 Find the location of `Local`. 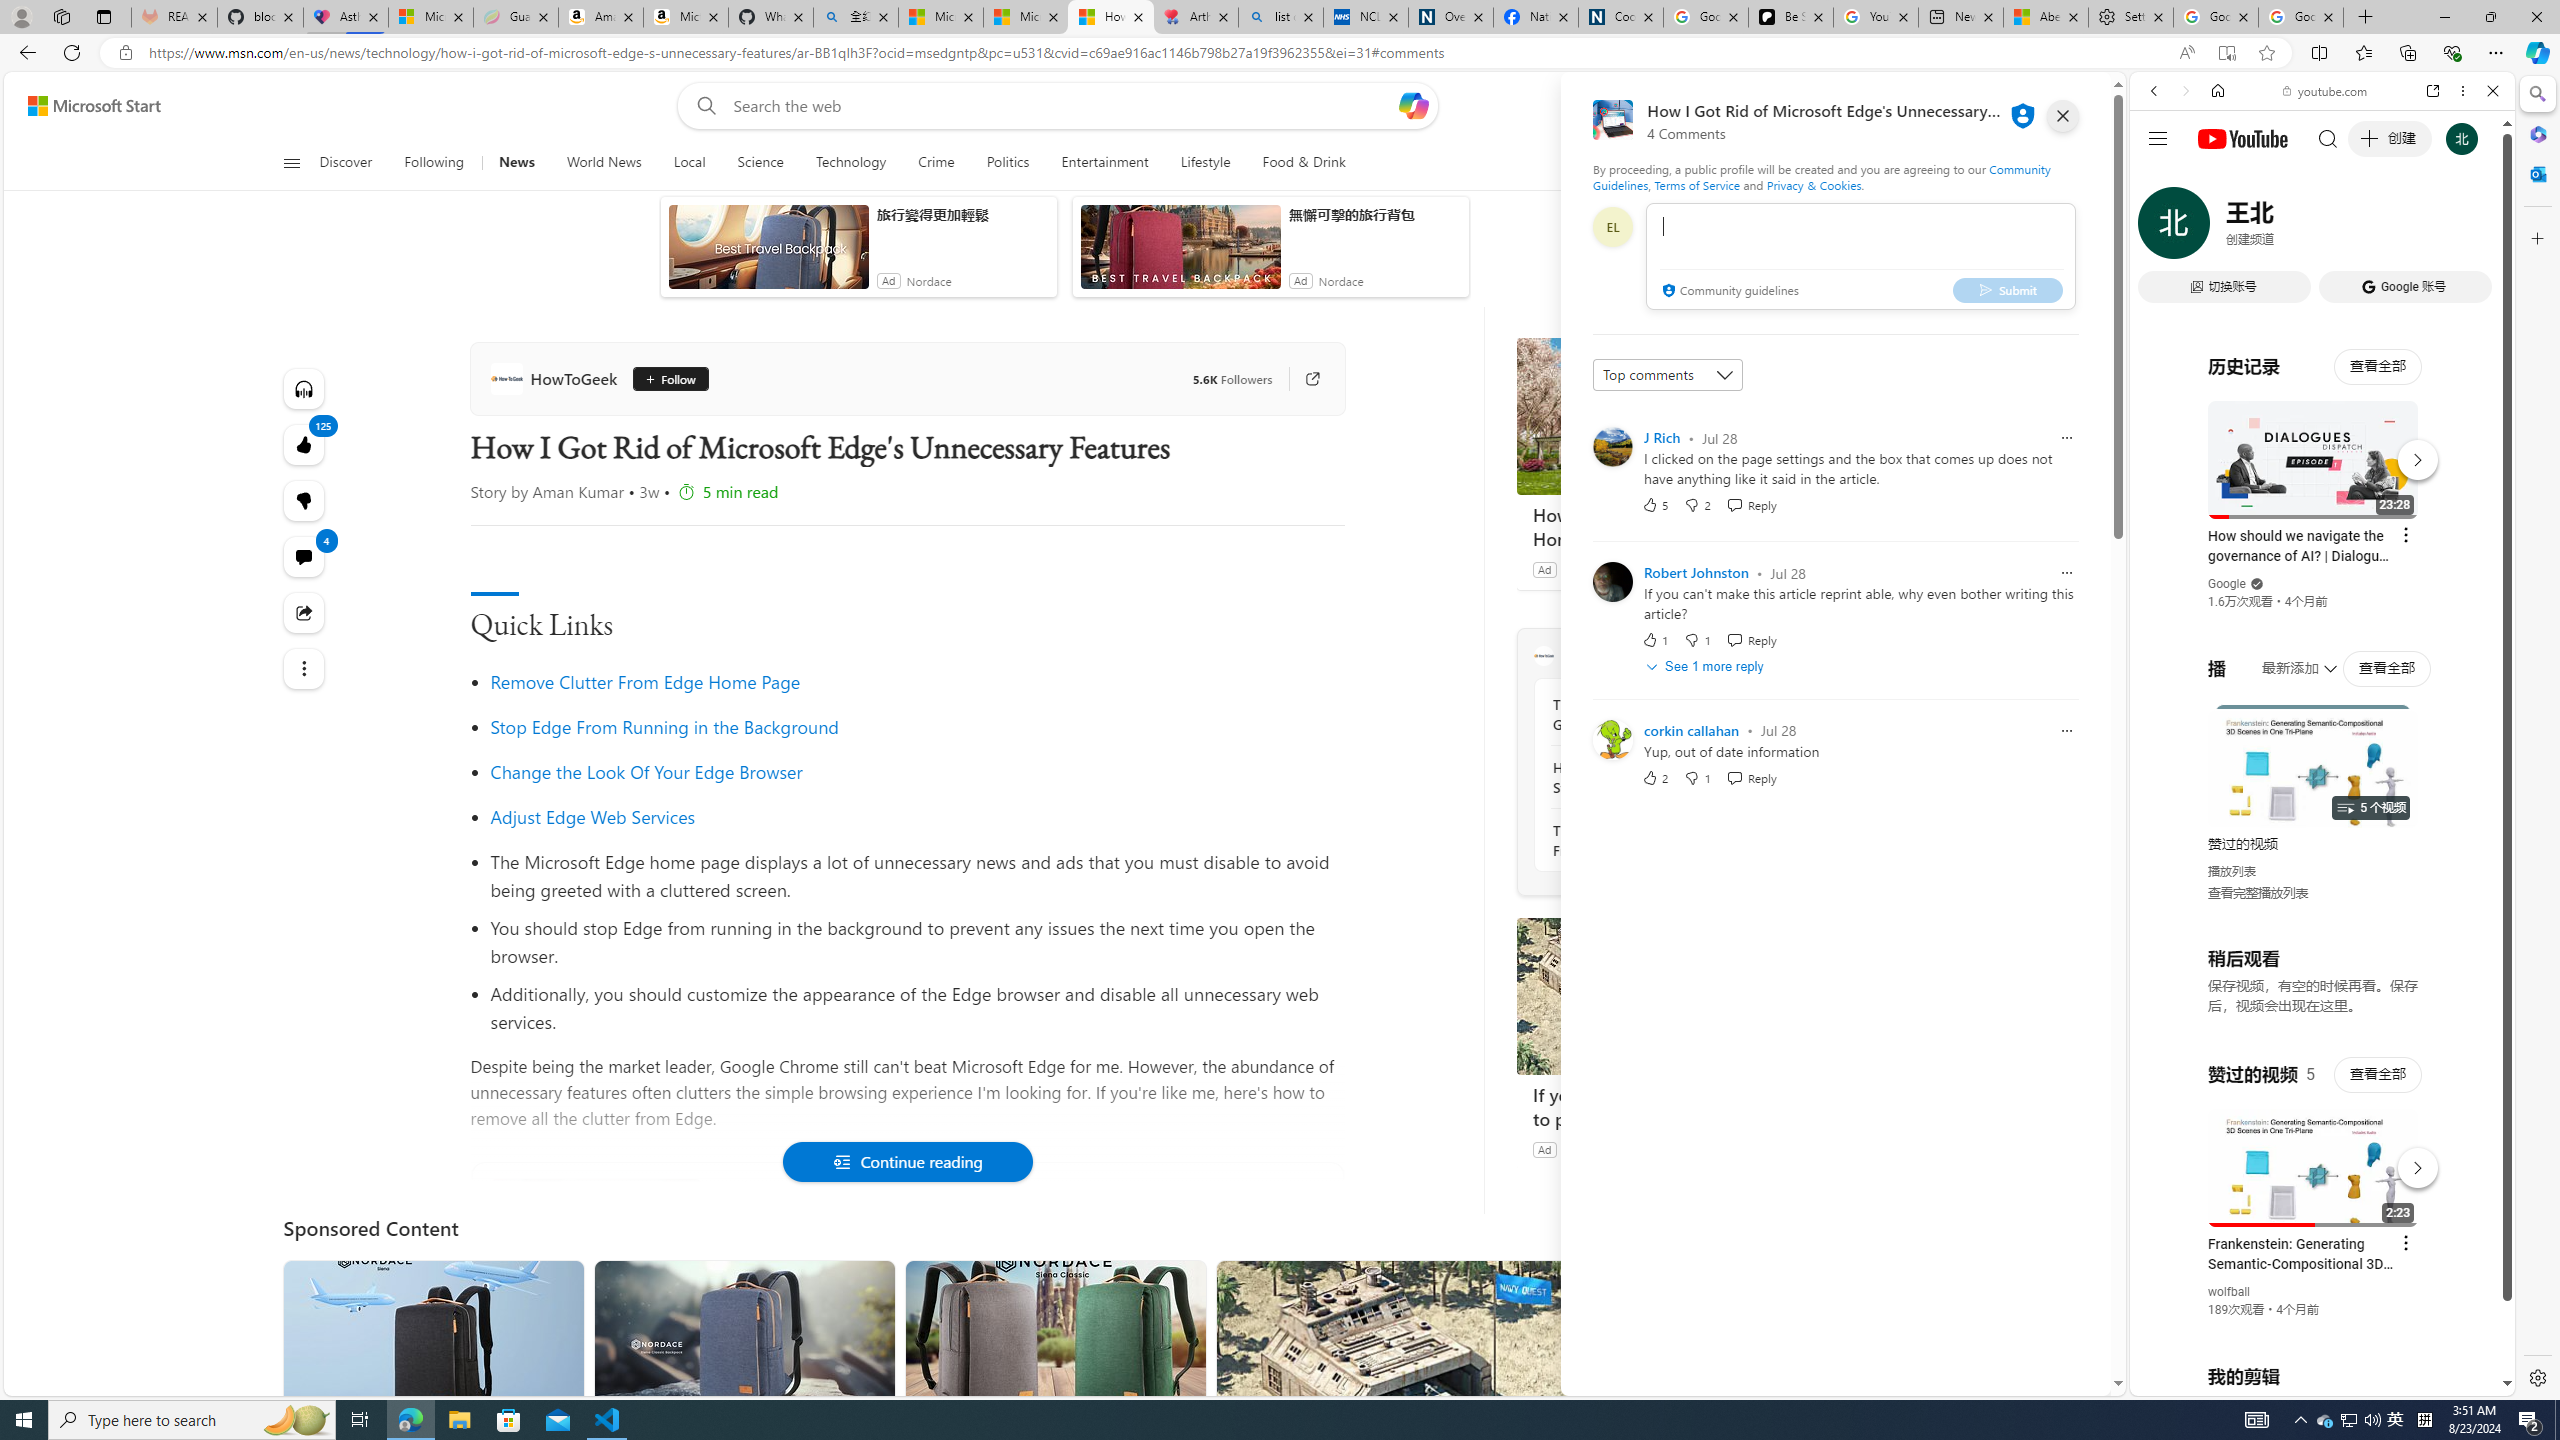

Local is located at coordinates (690, 163).